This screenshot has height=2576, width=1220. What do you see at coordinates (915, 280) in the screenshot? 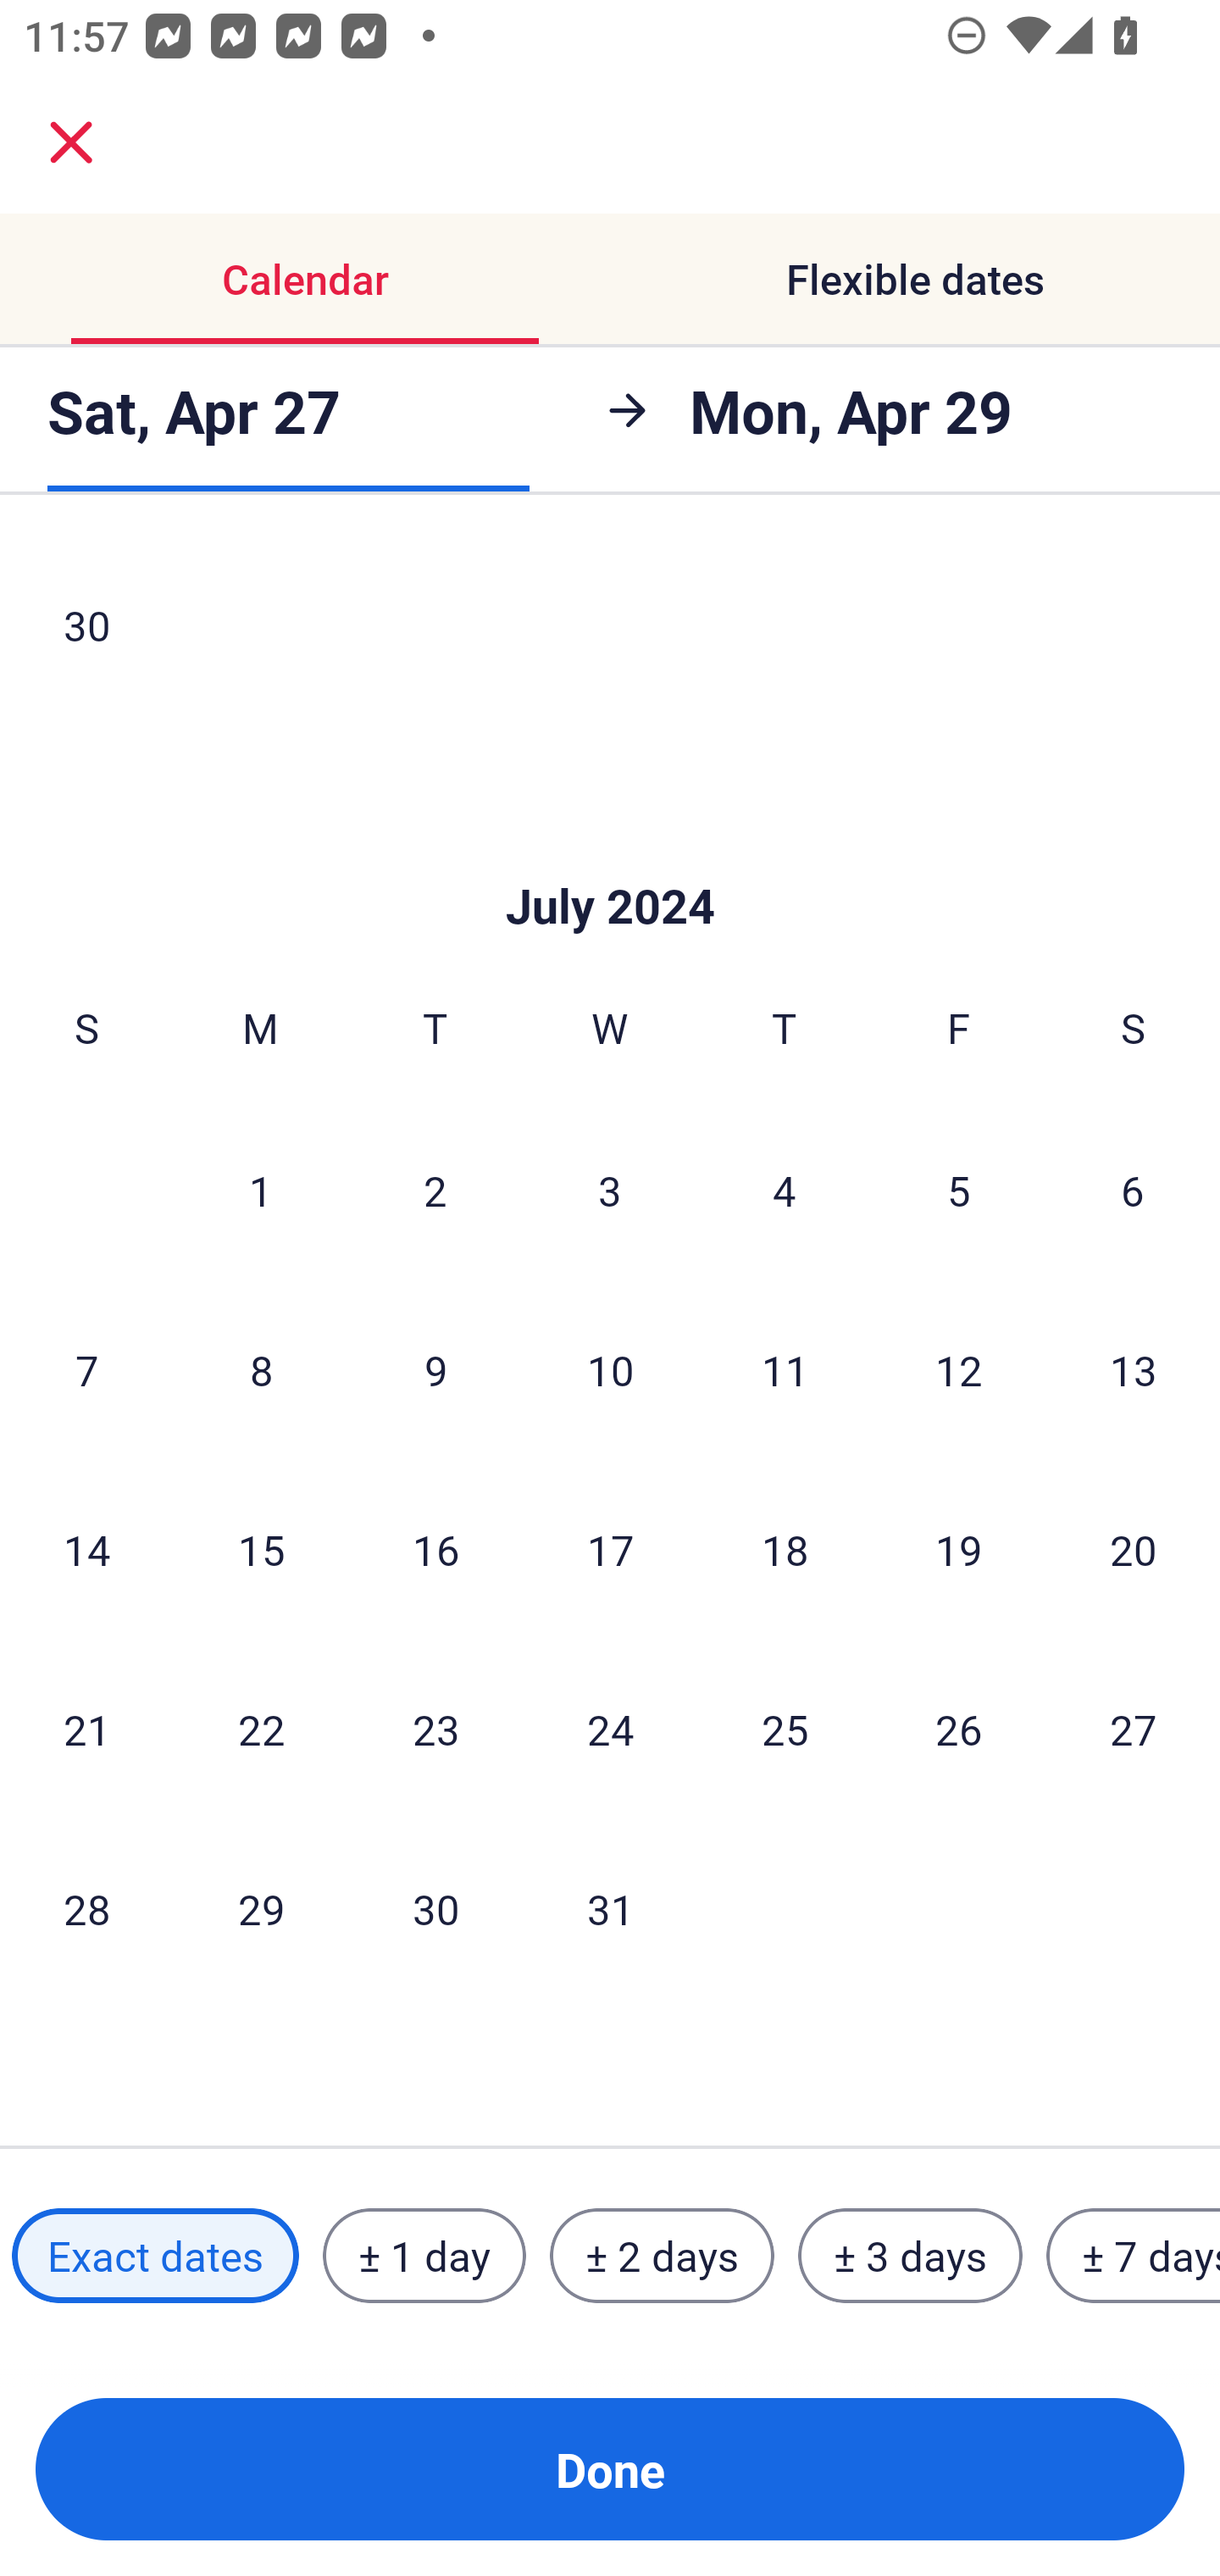
I see `Flexible dates` at bounding box center [915, 280].